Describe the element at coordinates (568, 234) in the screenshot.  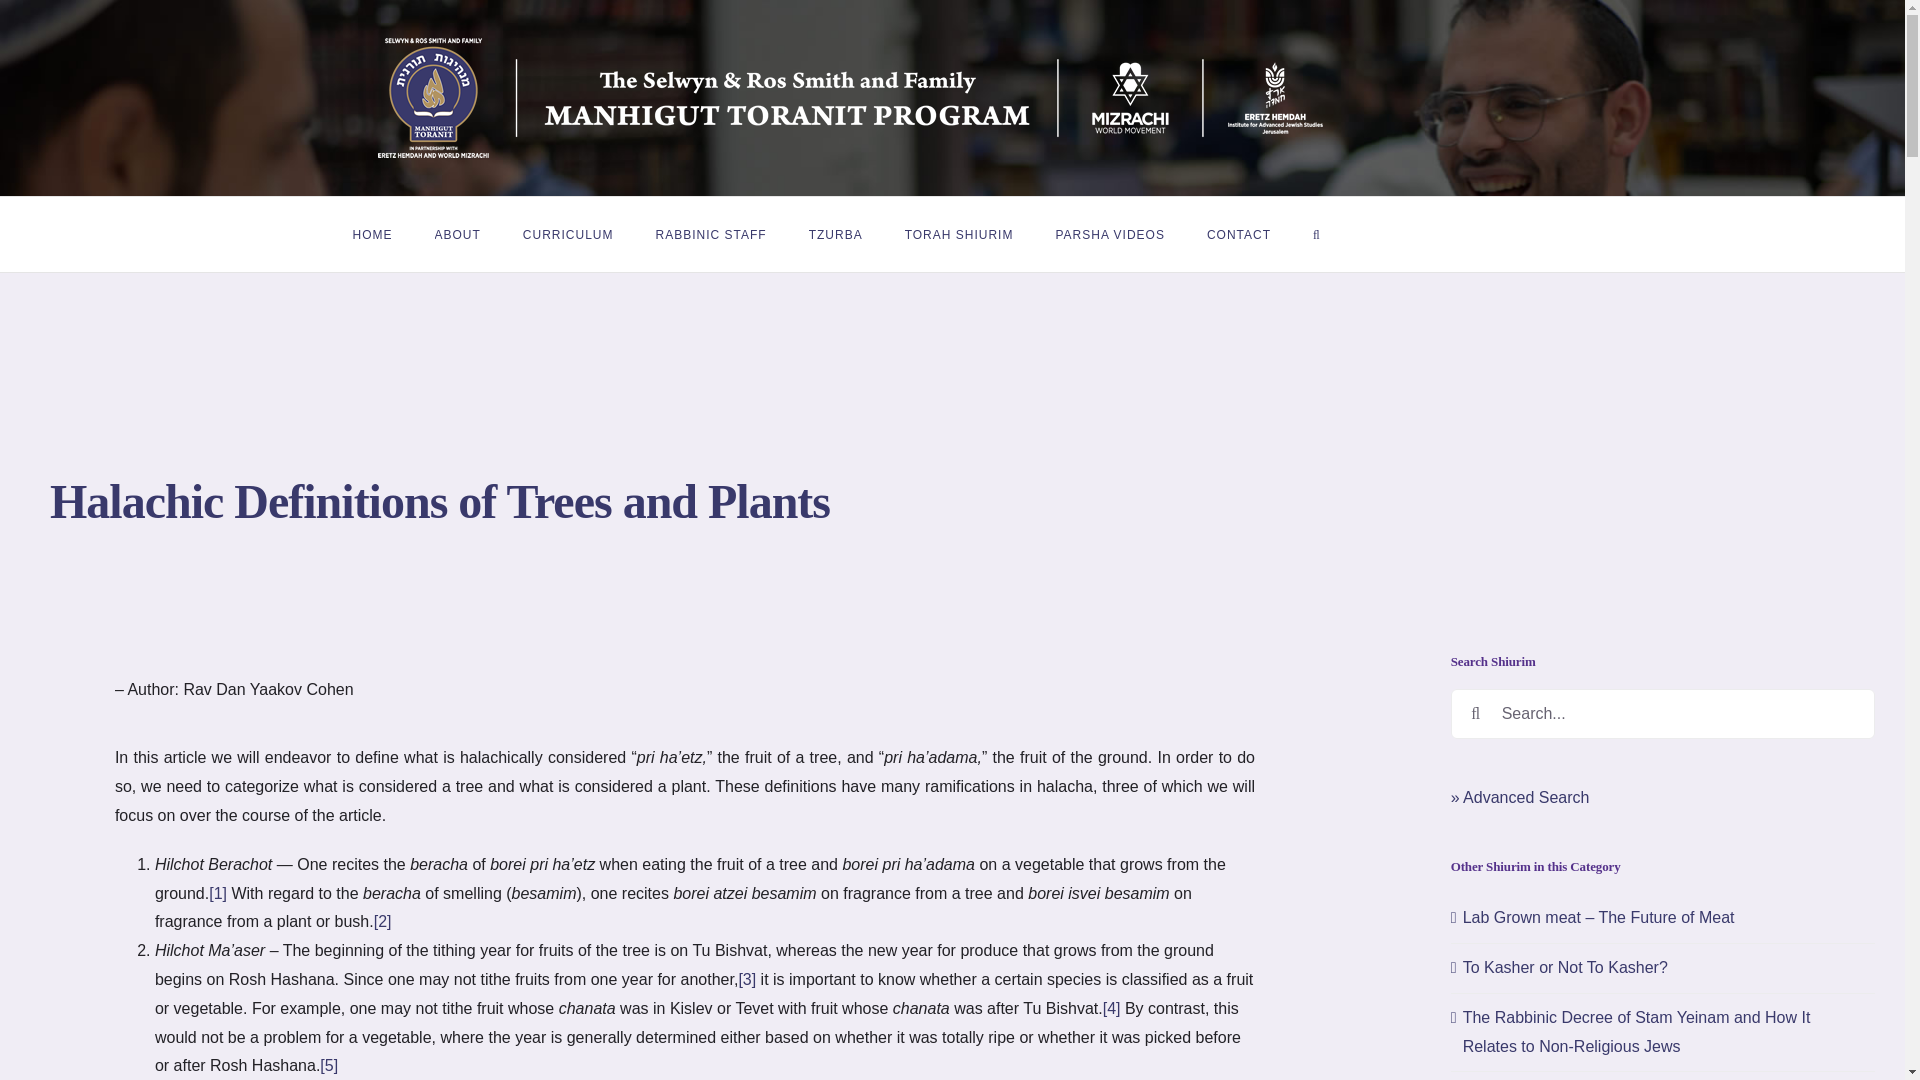
I see `CURRICULUM` at that location.